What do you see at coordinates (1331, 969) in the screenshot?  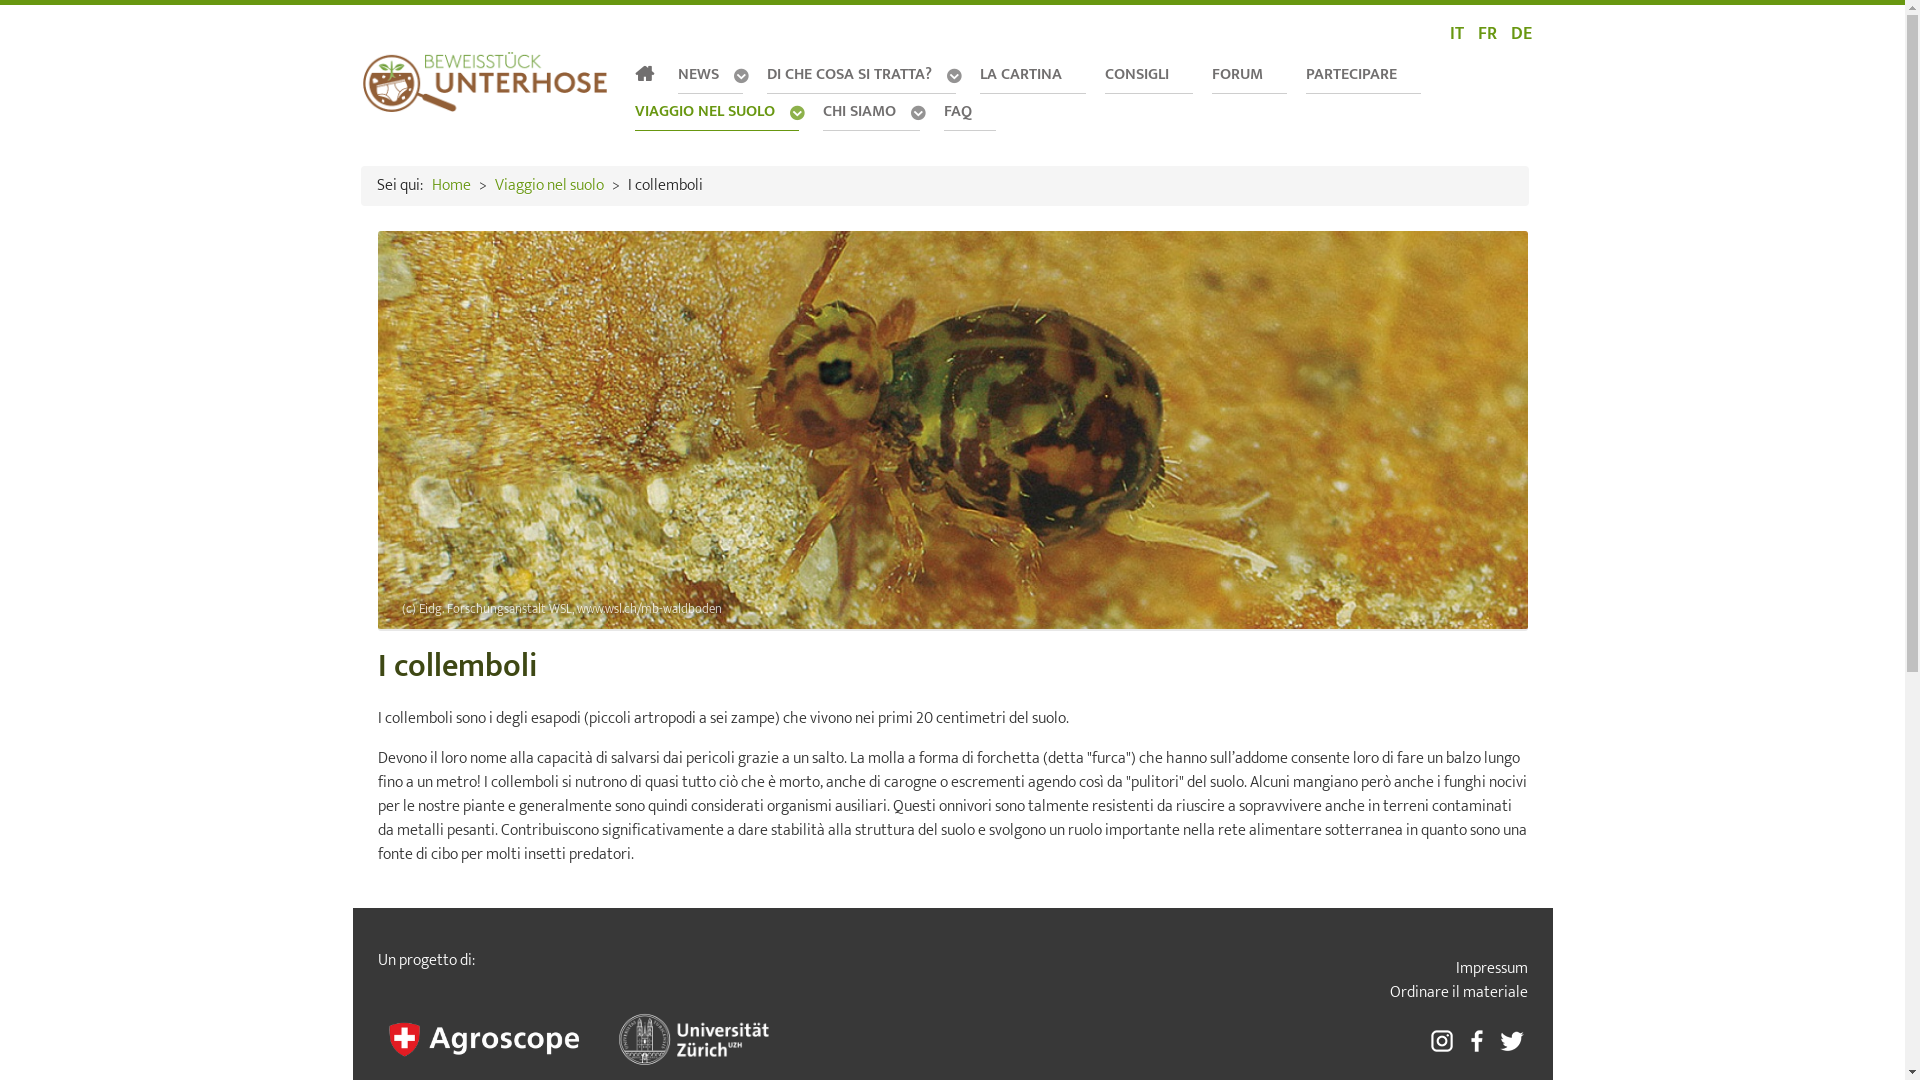 I see `Impressum` at bounding box center [1331, 969].